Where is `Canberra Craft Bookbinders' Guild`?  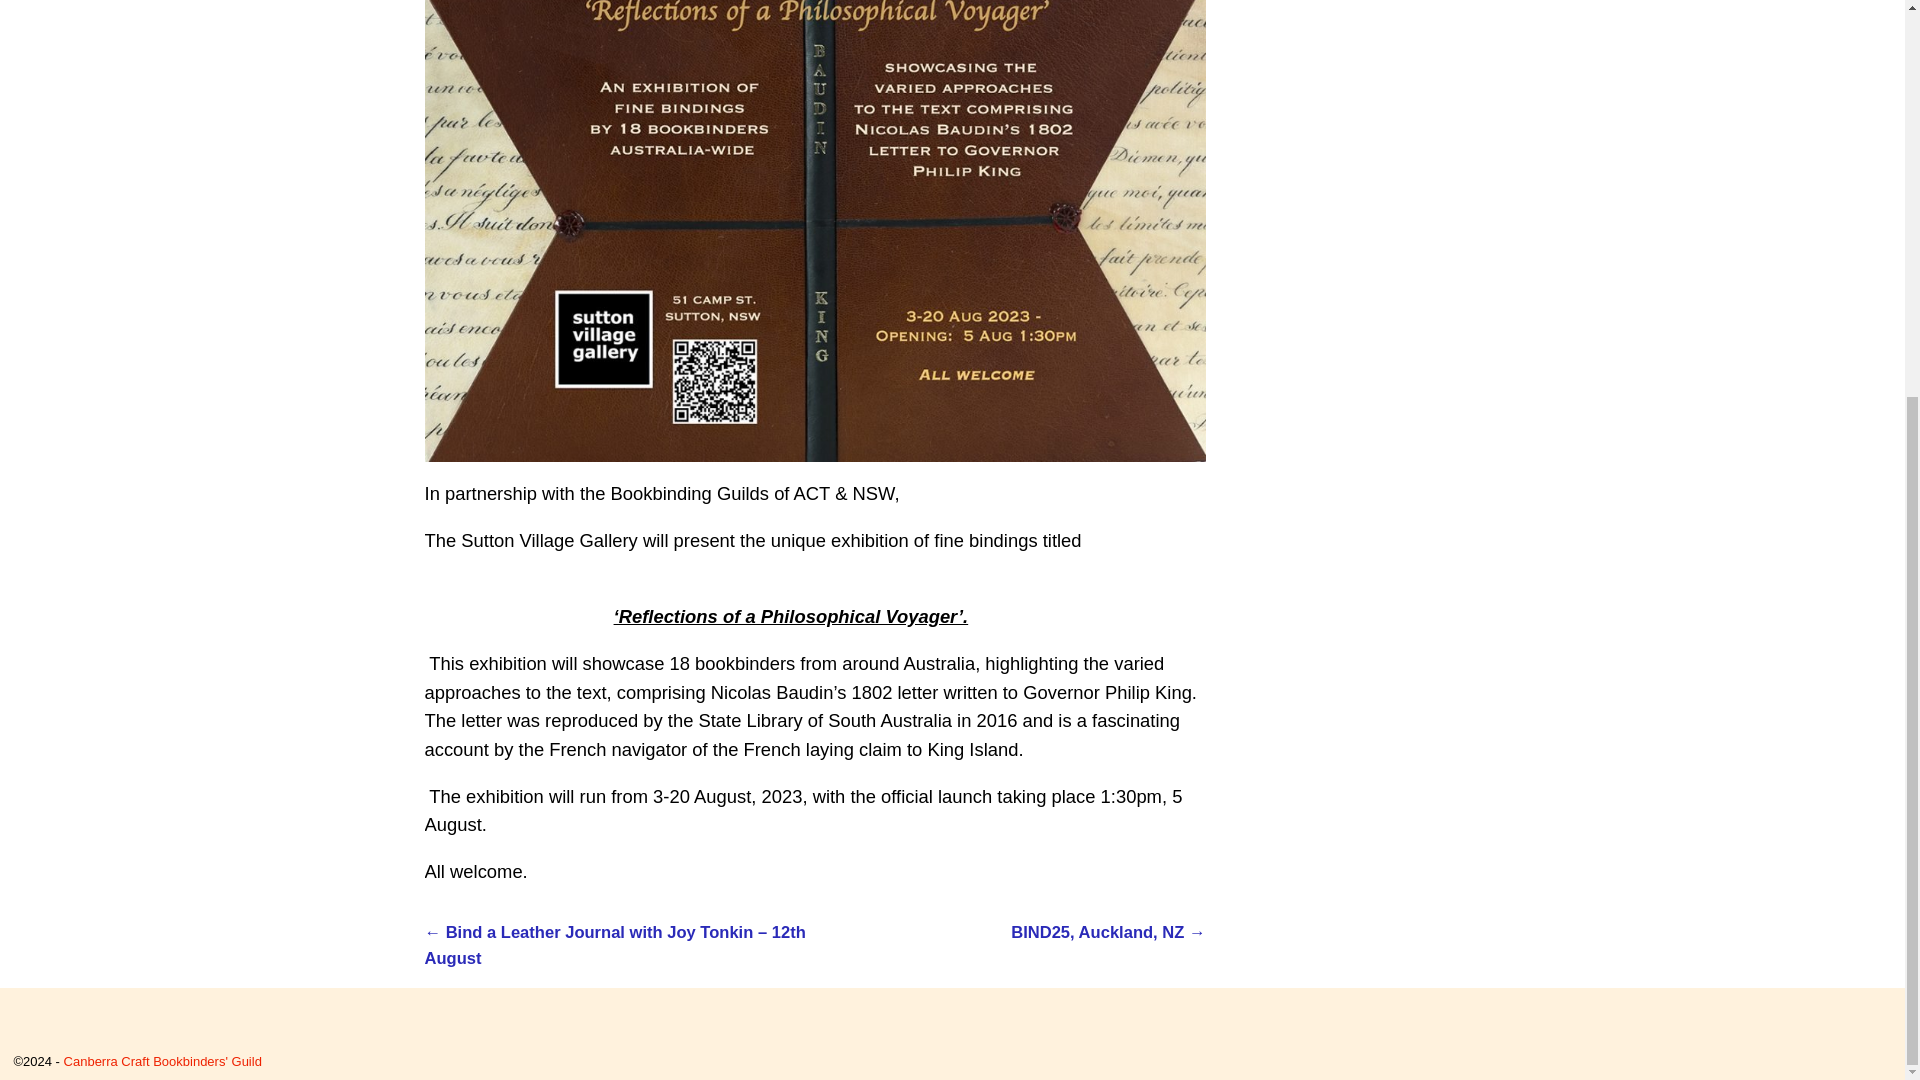 Canberra Craft Bookbinders' Guild is located at coordinates (162, 1062).